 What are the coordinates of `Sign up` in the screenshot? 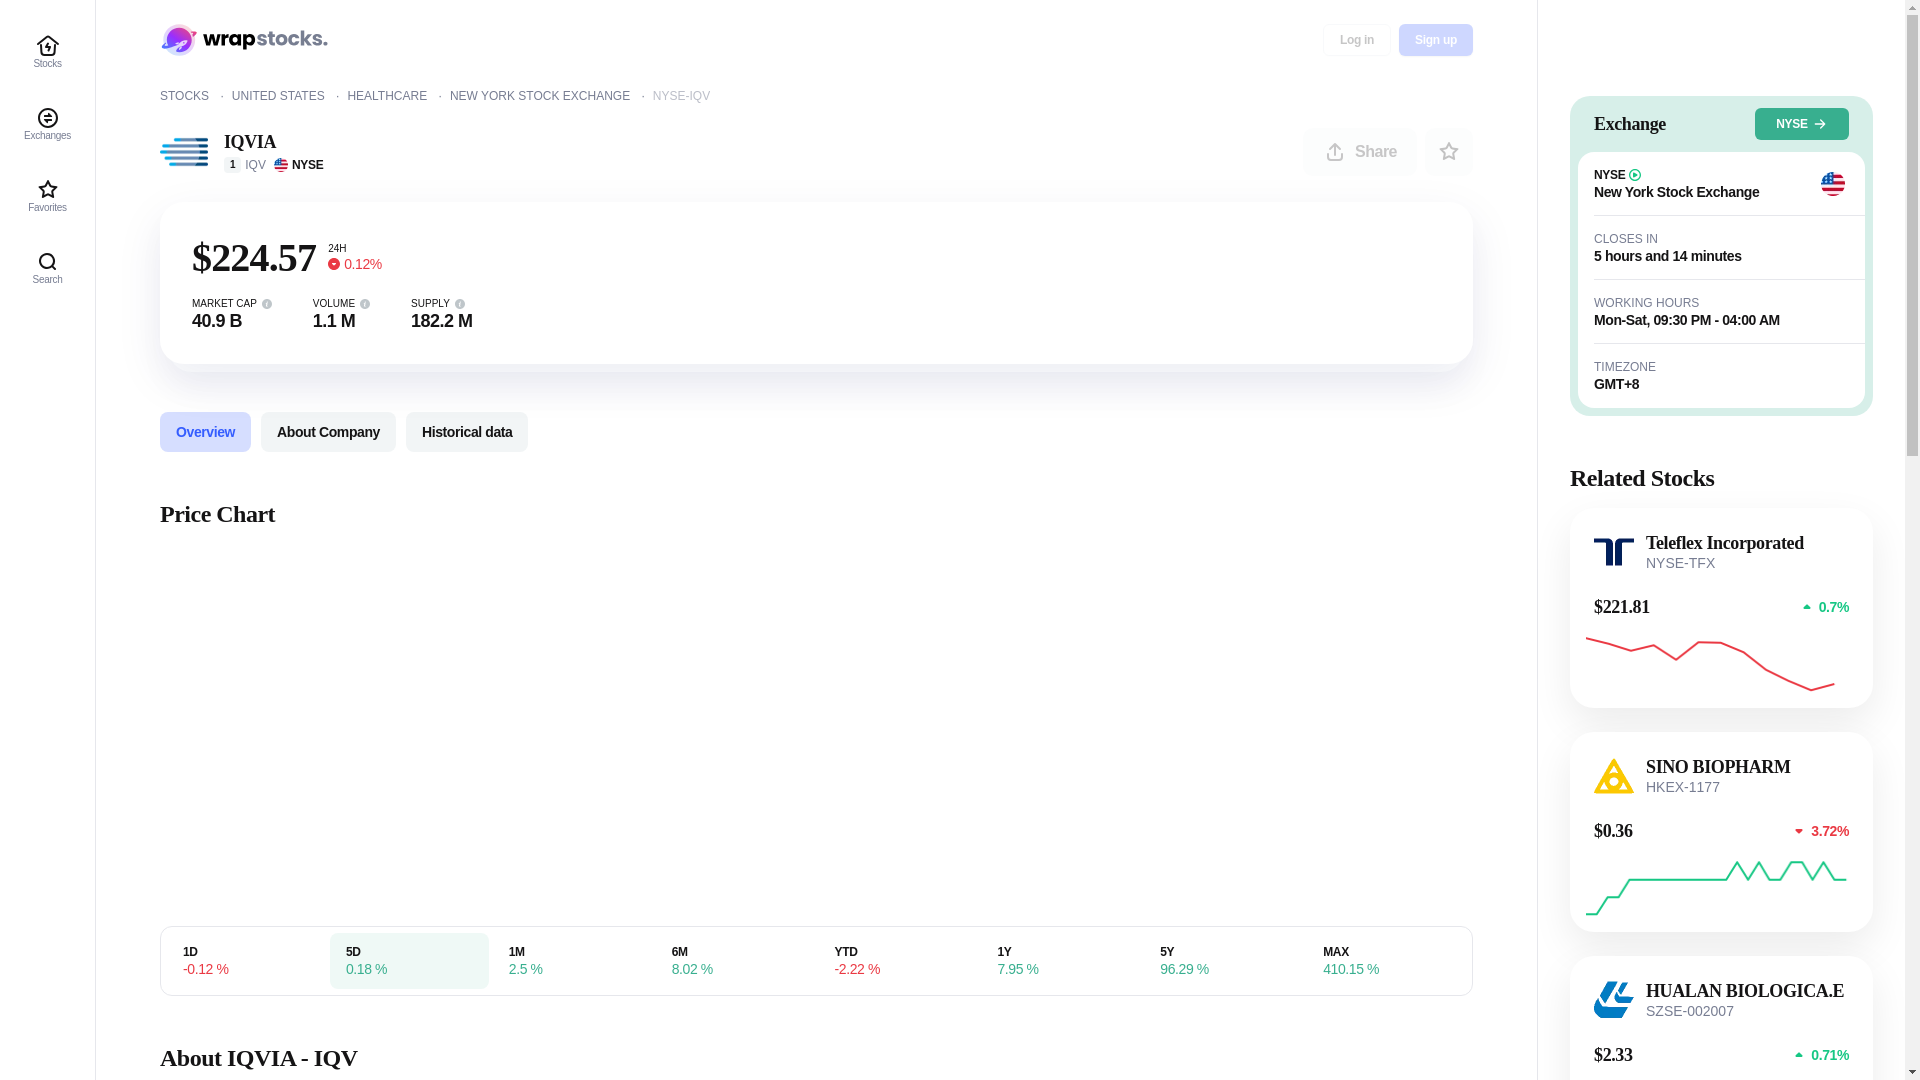 It's located at (1436, 40).